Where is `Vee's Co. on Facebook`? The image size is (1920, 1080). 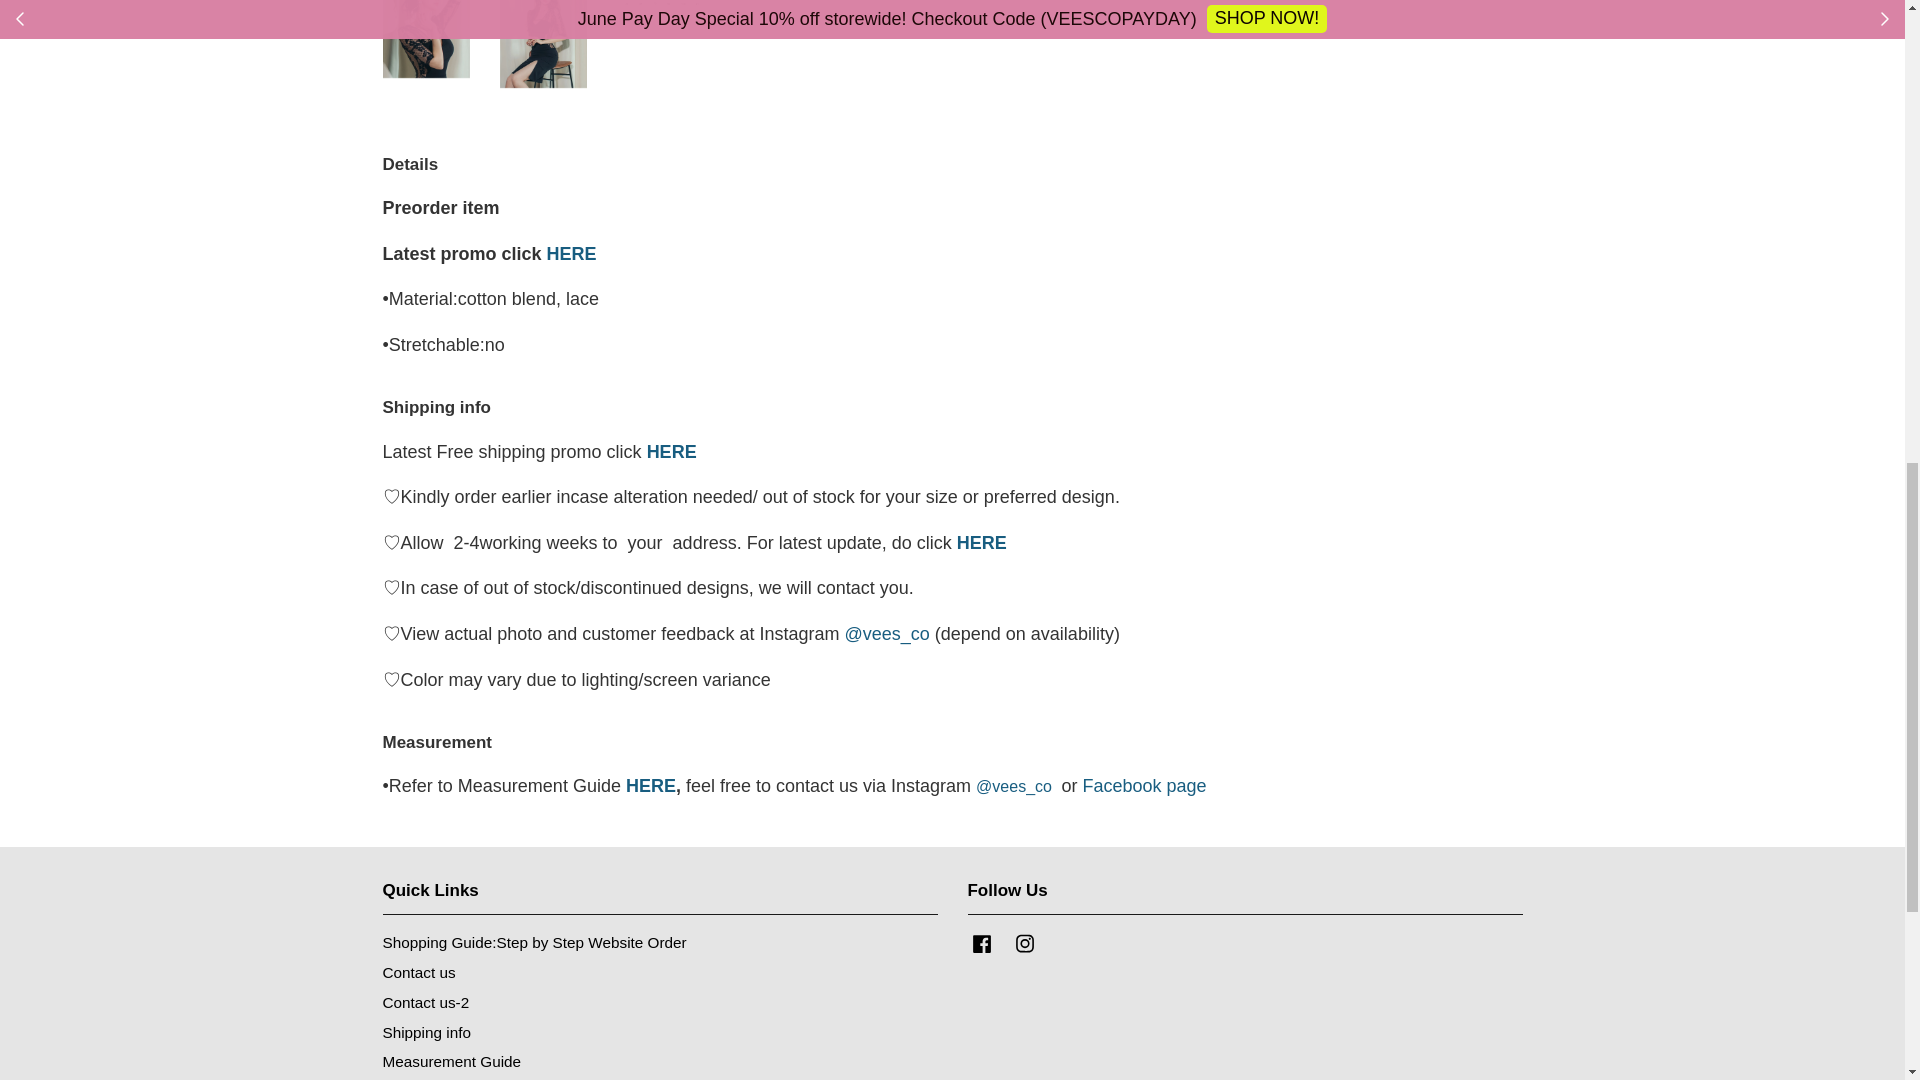 Vee's Co. on Facebook is located at coordinates (982, 952).